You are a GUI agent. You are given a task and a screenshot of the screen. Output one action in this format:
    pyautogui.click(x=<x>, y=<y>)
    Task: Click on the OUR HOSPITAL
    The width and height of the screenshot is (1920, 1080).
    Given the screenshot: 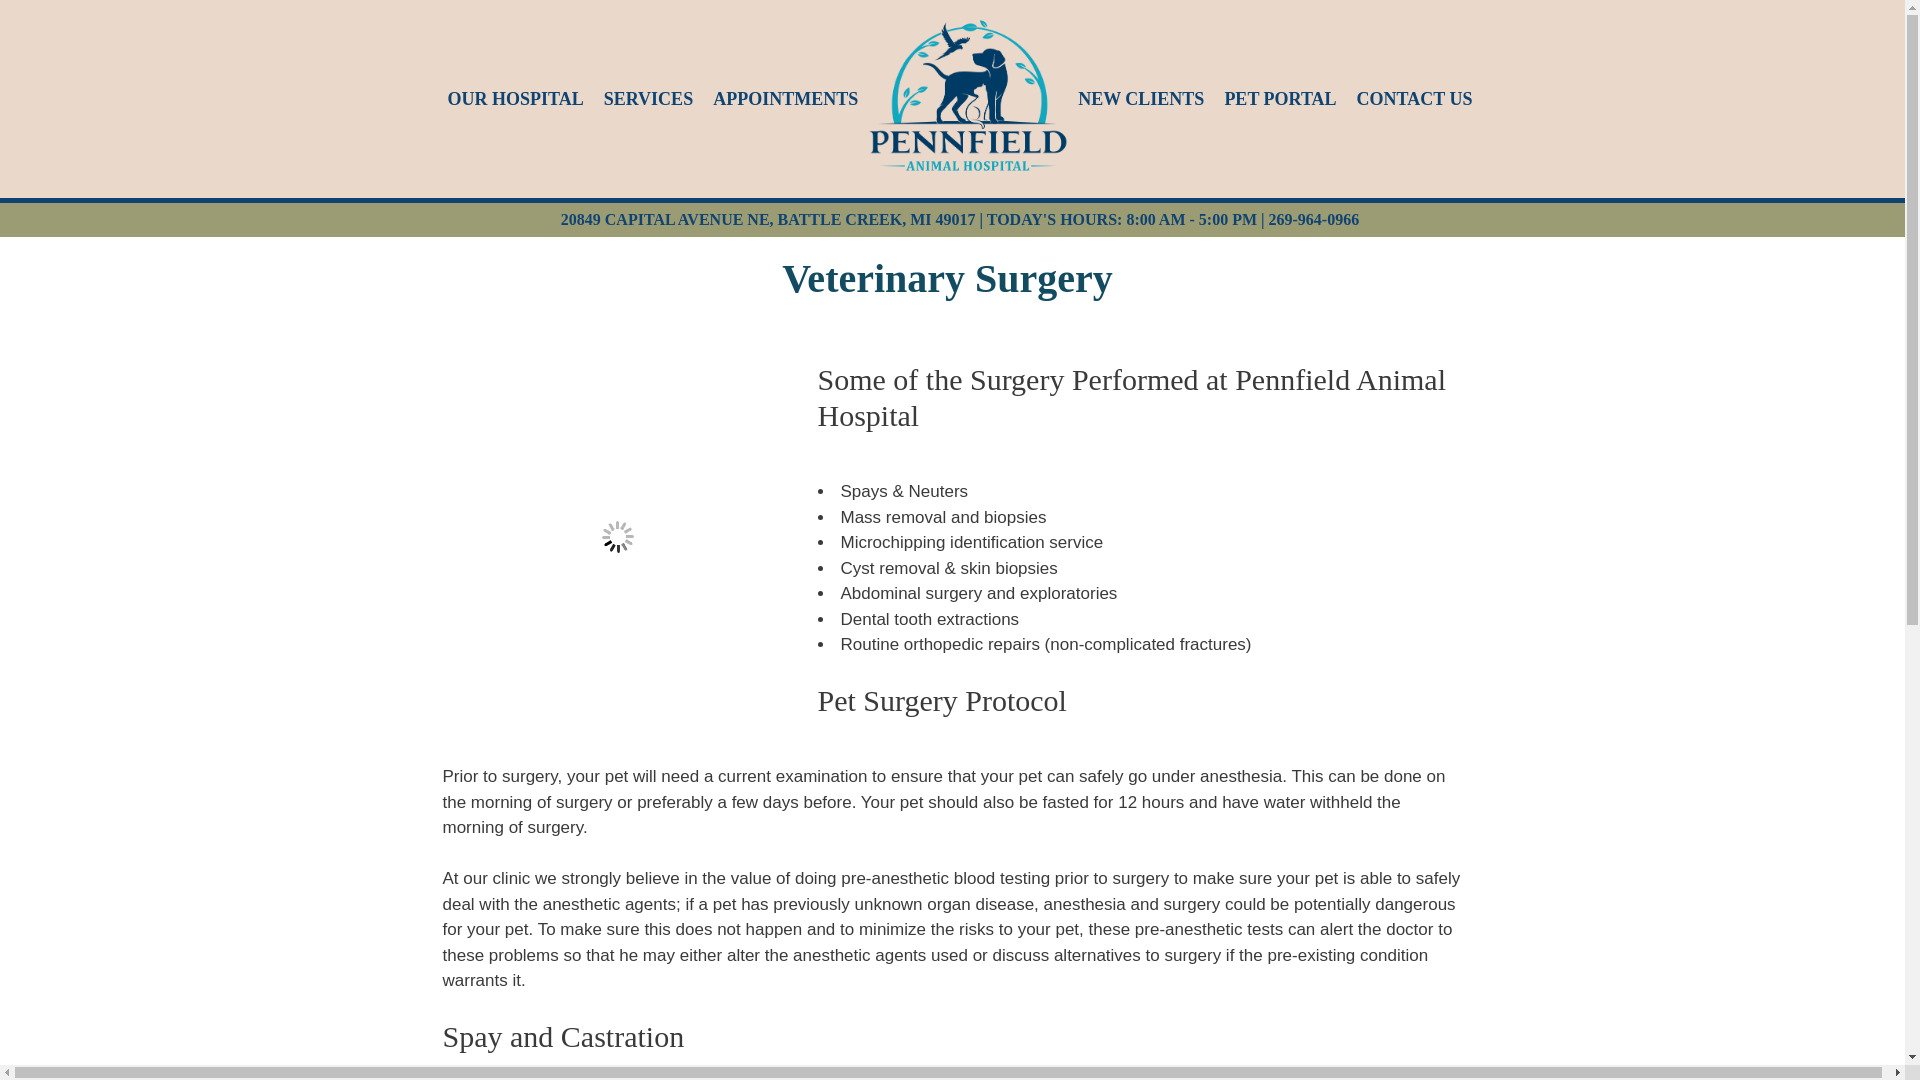 What is the action you would take?
    pyautogui.click(x=515, y=100)
    